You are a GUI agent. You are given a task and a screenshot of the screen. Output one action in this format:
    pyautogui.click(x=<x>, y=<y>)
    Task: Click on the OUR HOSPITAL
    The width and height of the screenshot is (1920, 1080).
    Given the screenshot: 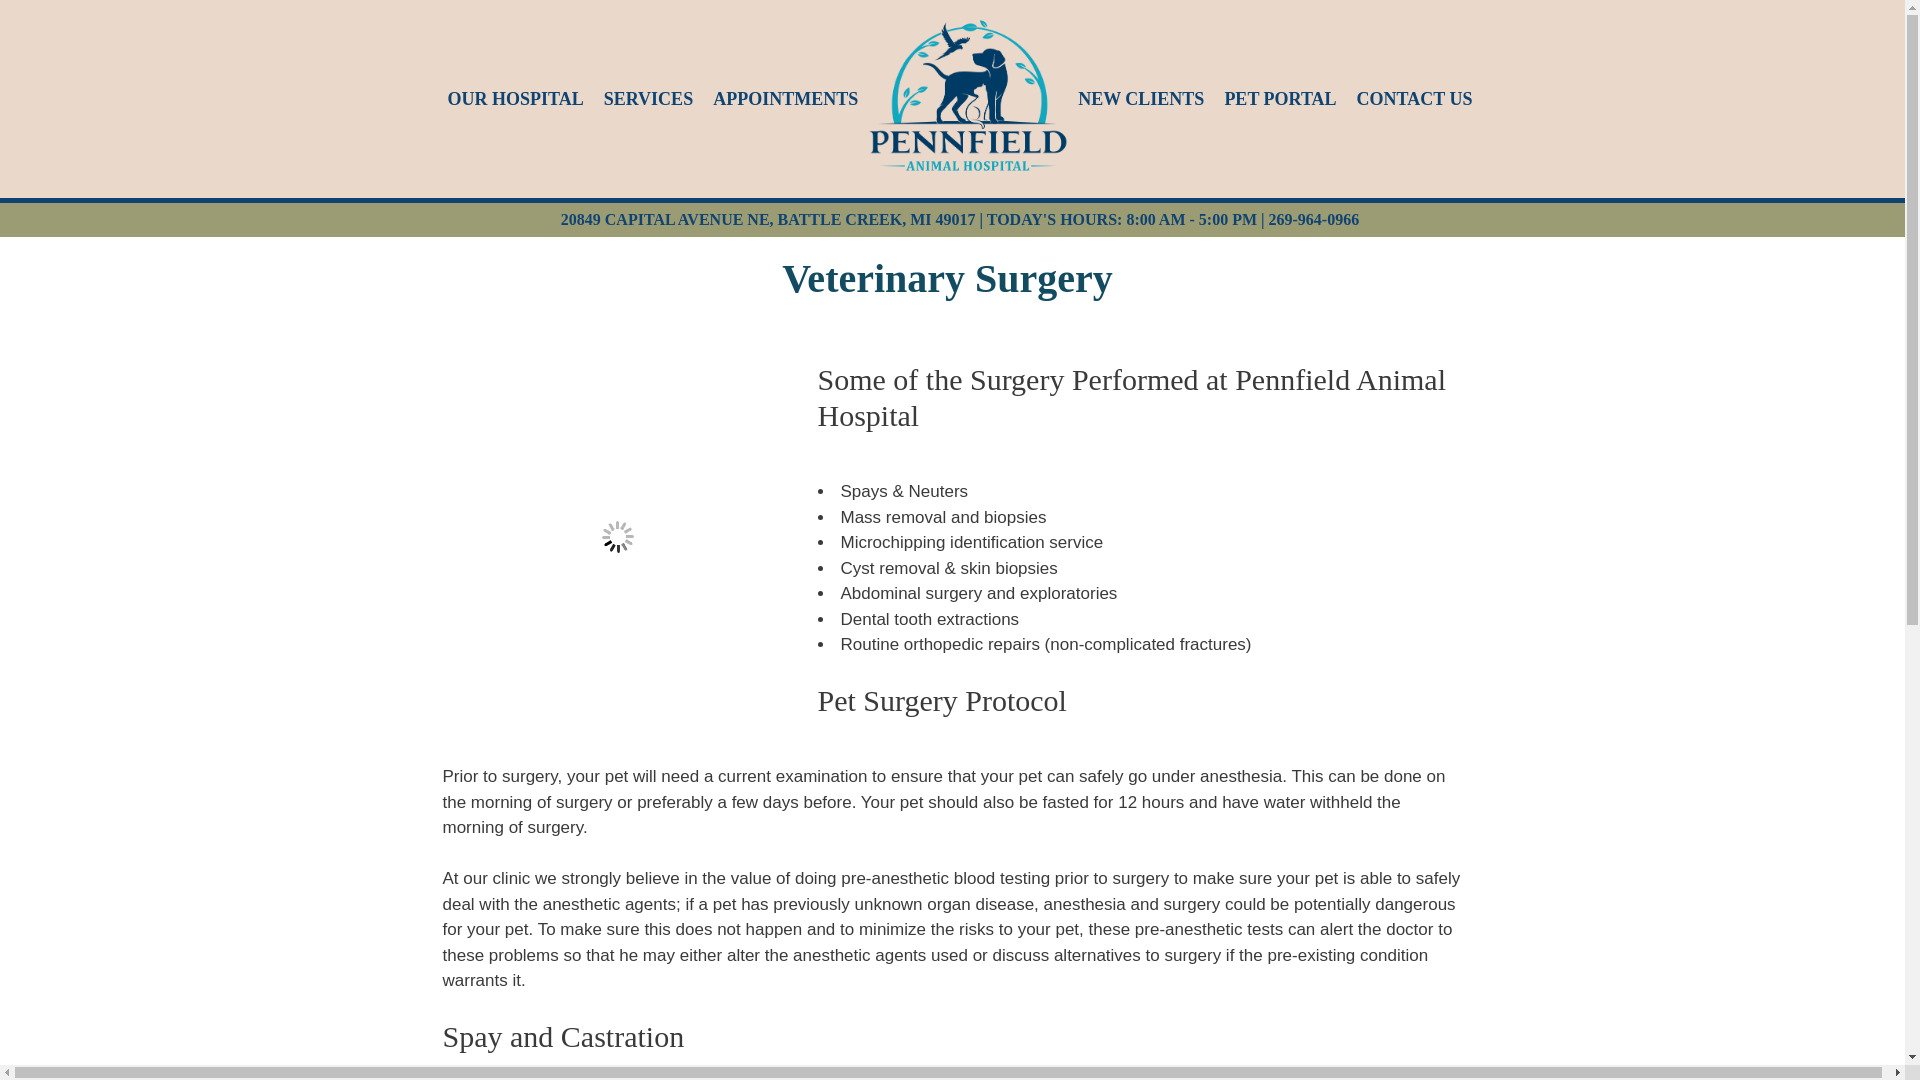 What is the action you would take?
    pyautogui.click(x=515, y=100)
    